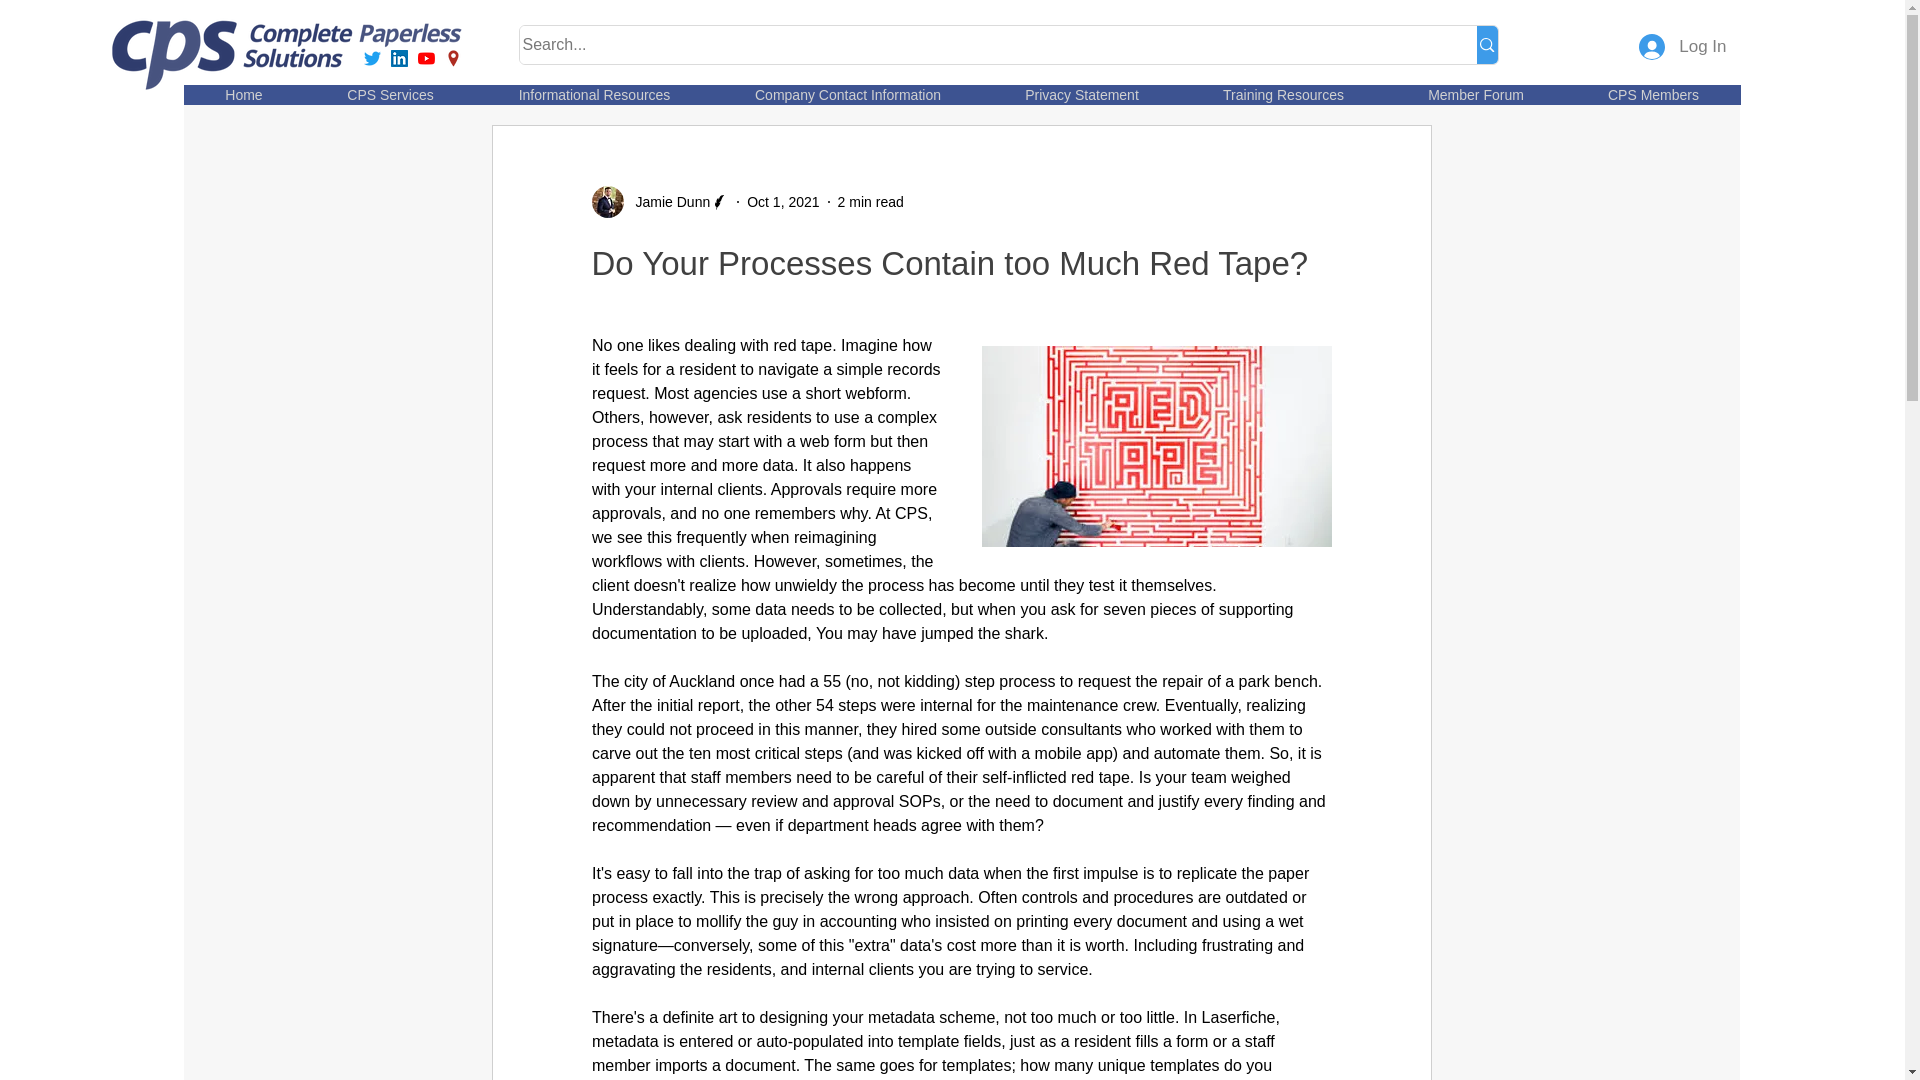  Describe the element at coordinates (1654, 94) in the screenshot. I see `CPS Members` at that location.